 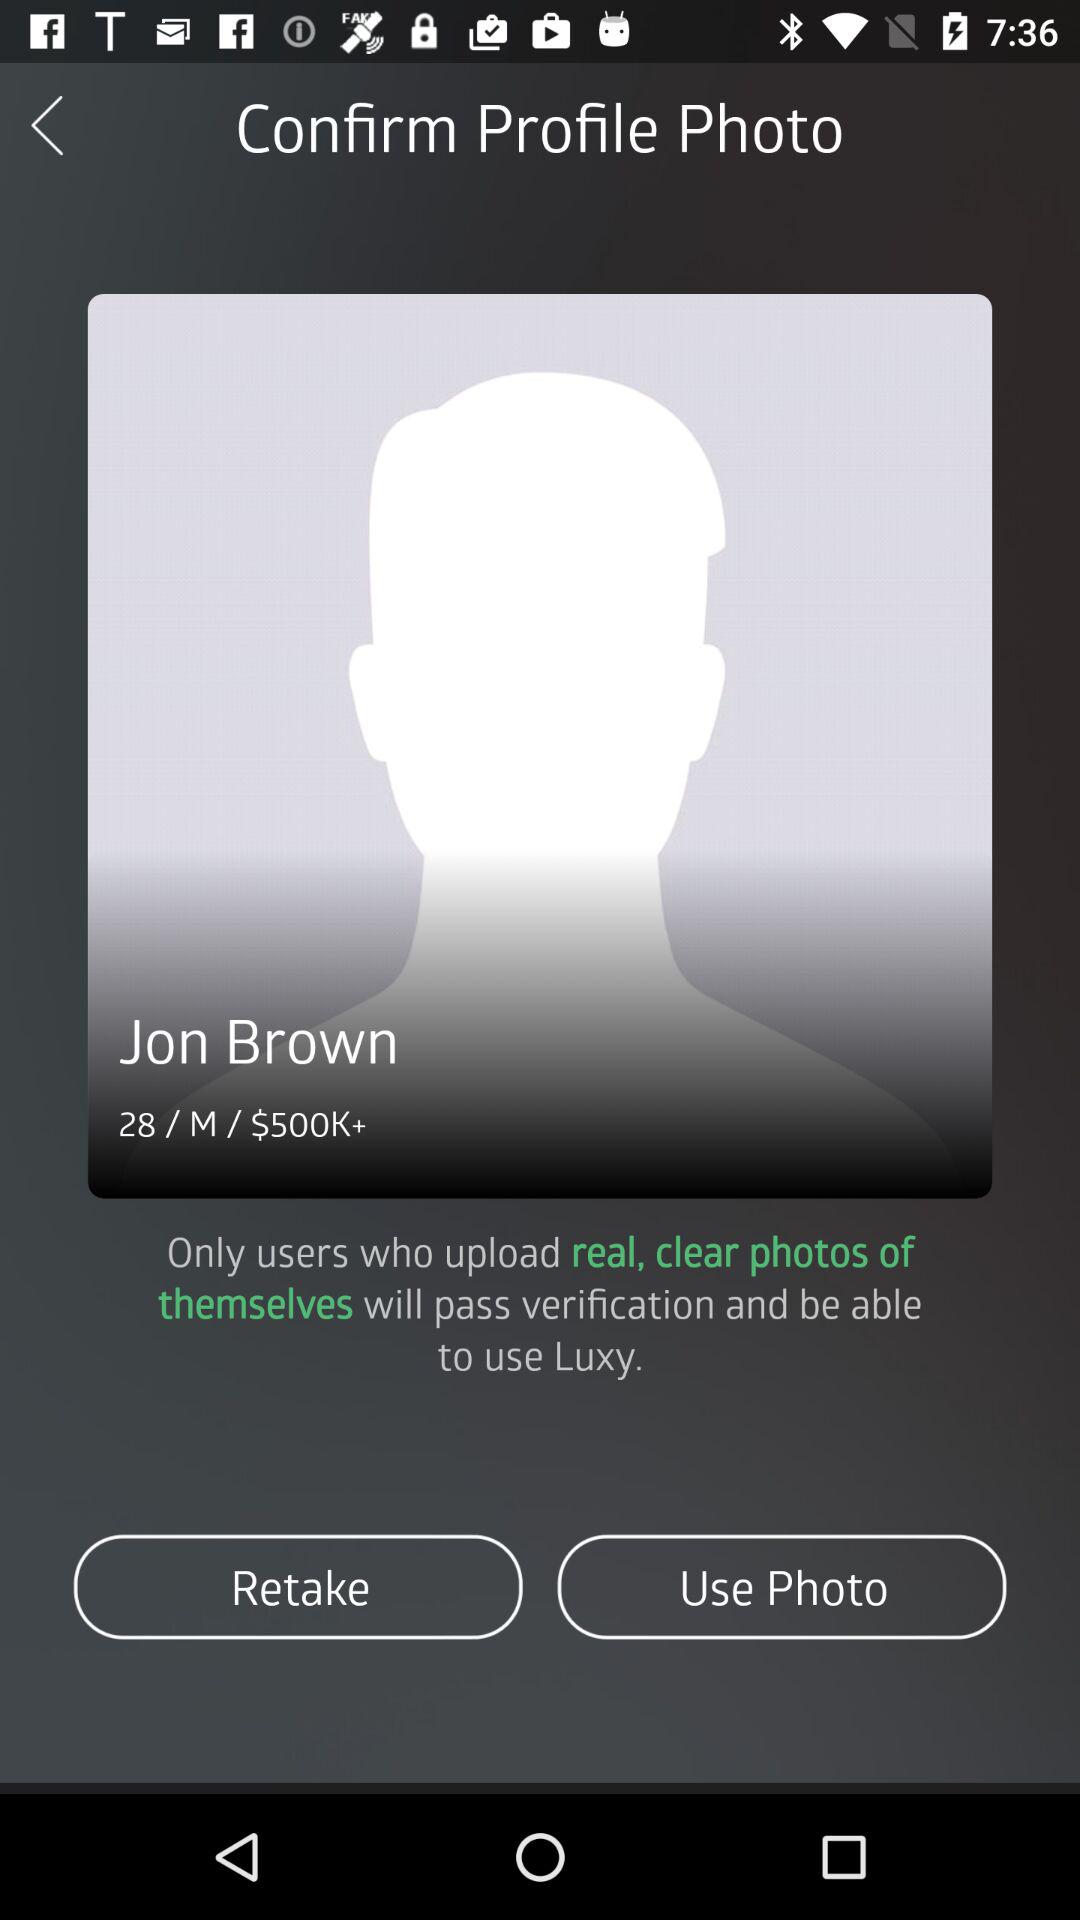 What do you see at coordinates (782, 1586) in the screenshot?
I see `swipe to the use photo` at bounding box center [782, 1586].